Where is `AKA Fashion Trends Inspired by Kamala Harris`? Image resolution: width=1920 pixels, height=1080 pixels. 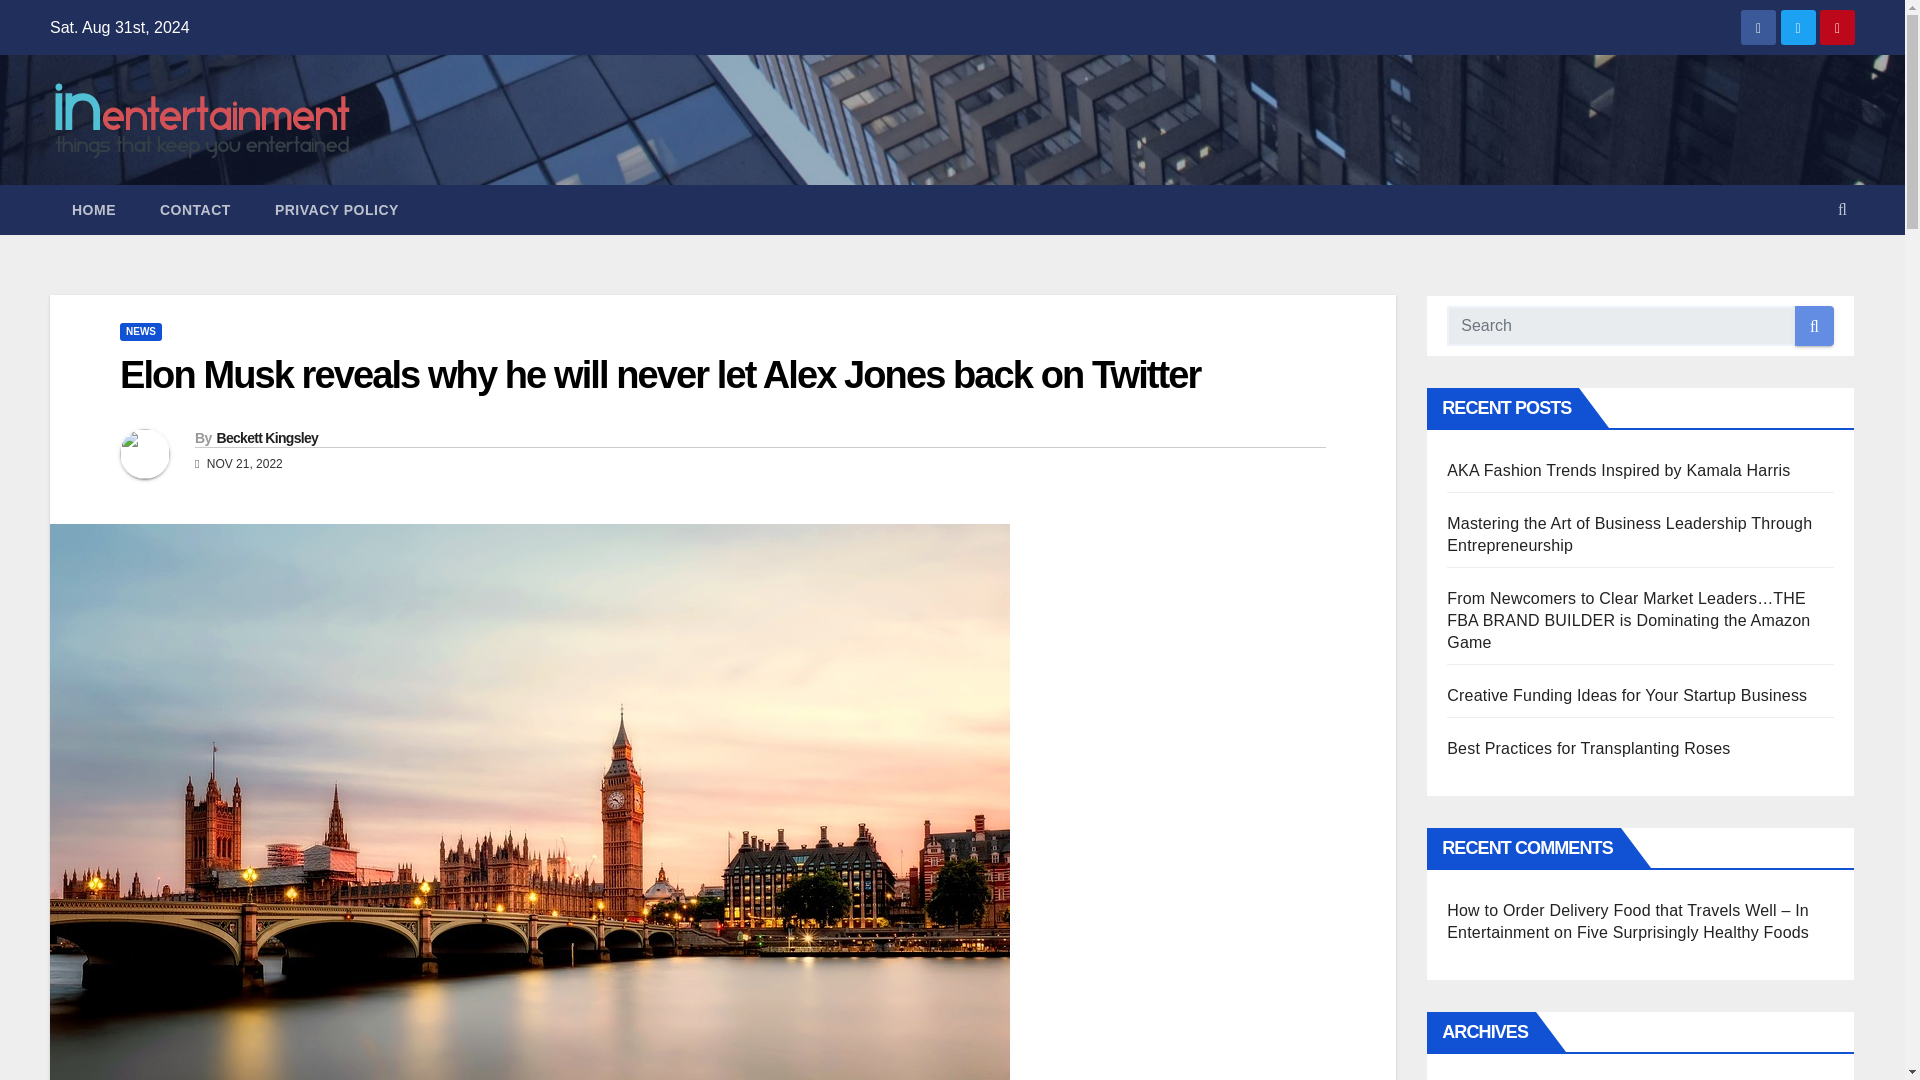 AKA Fashion Trends Inspired by Kamala Harris is located at coordinates (1618, 470).